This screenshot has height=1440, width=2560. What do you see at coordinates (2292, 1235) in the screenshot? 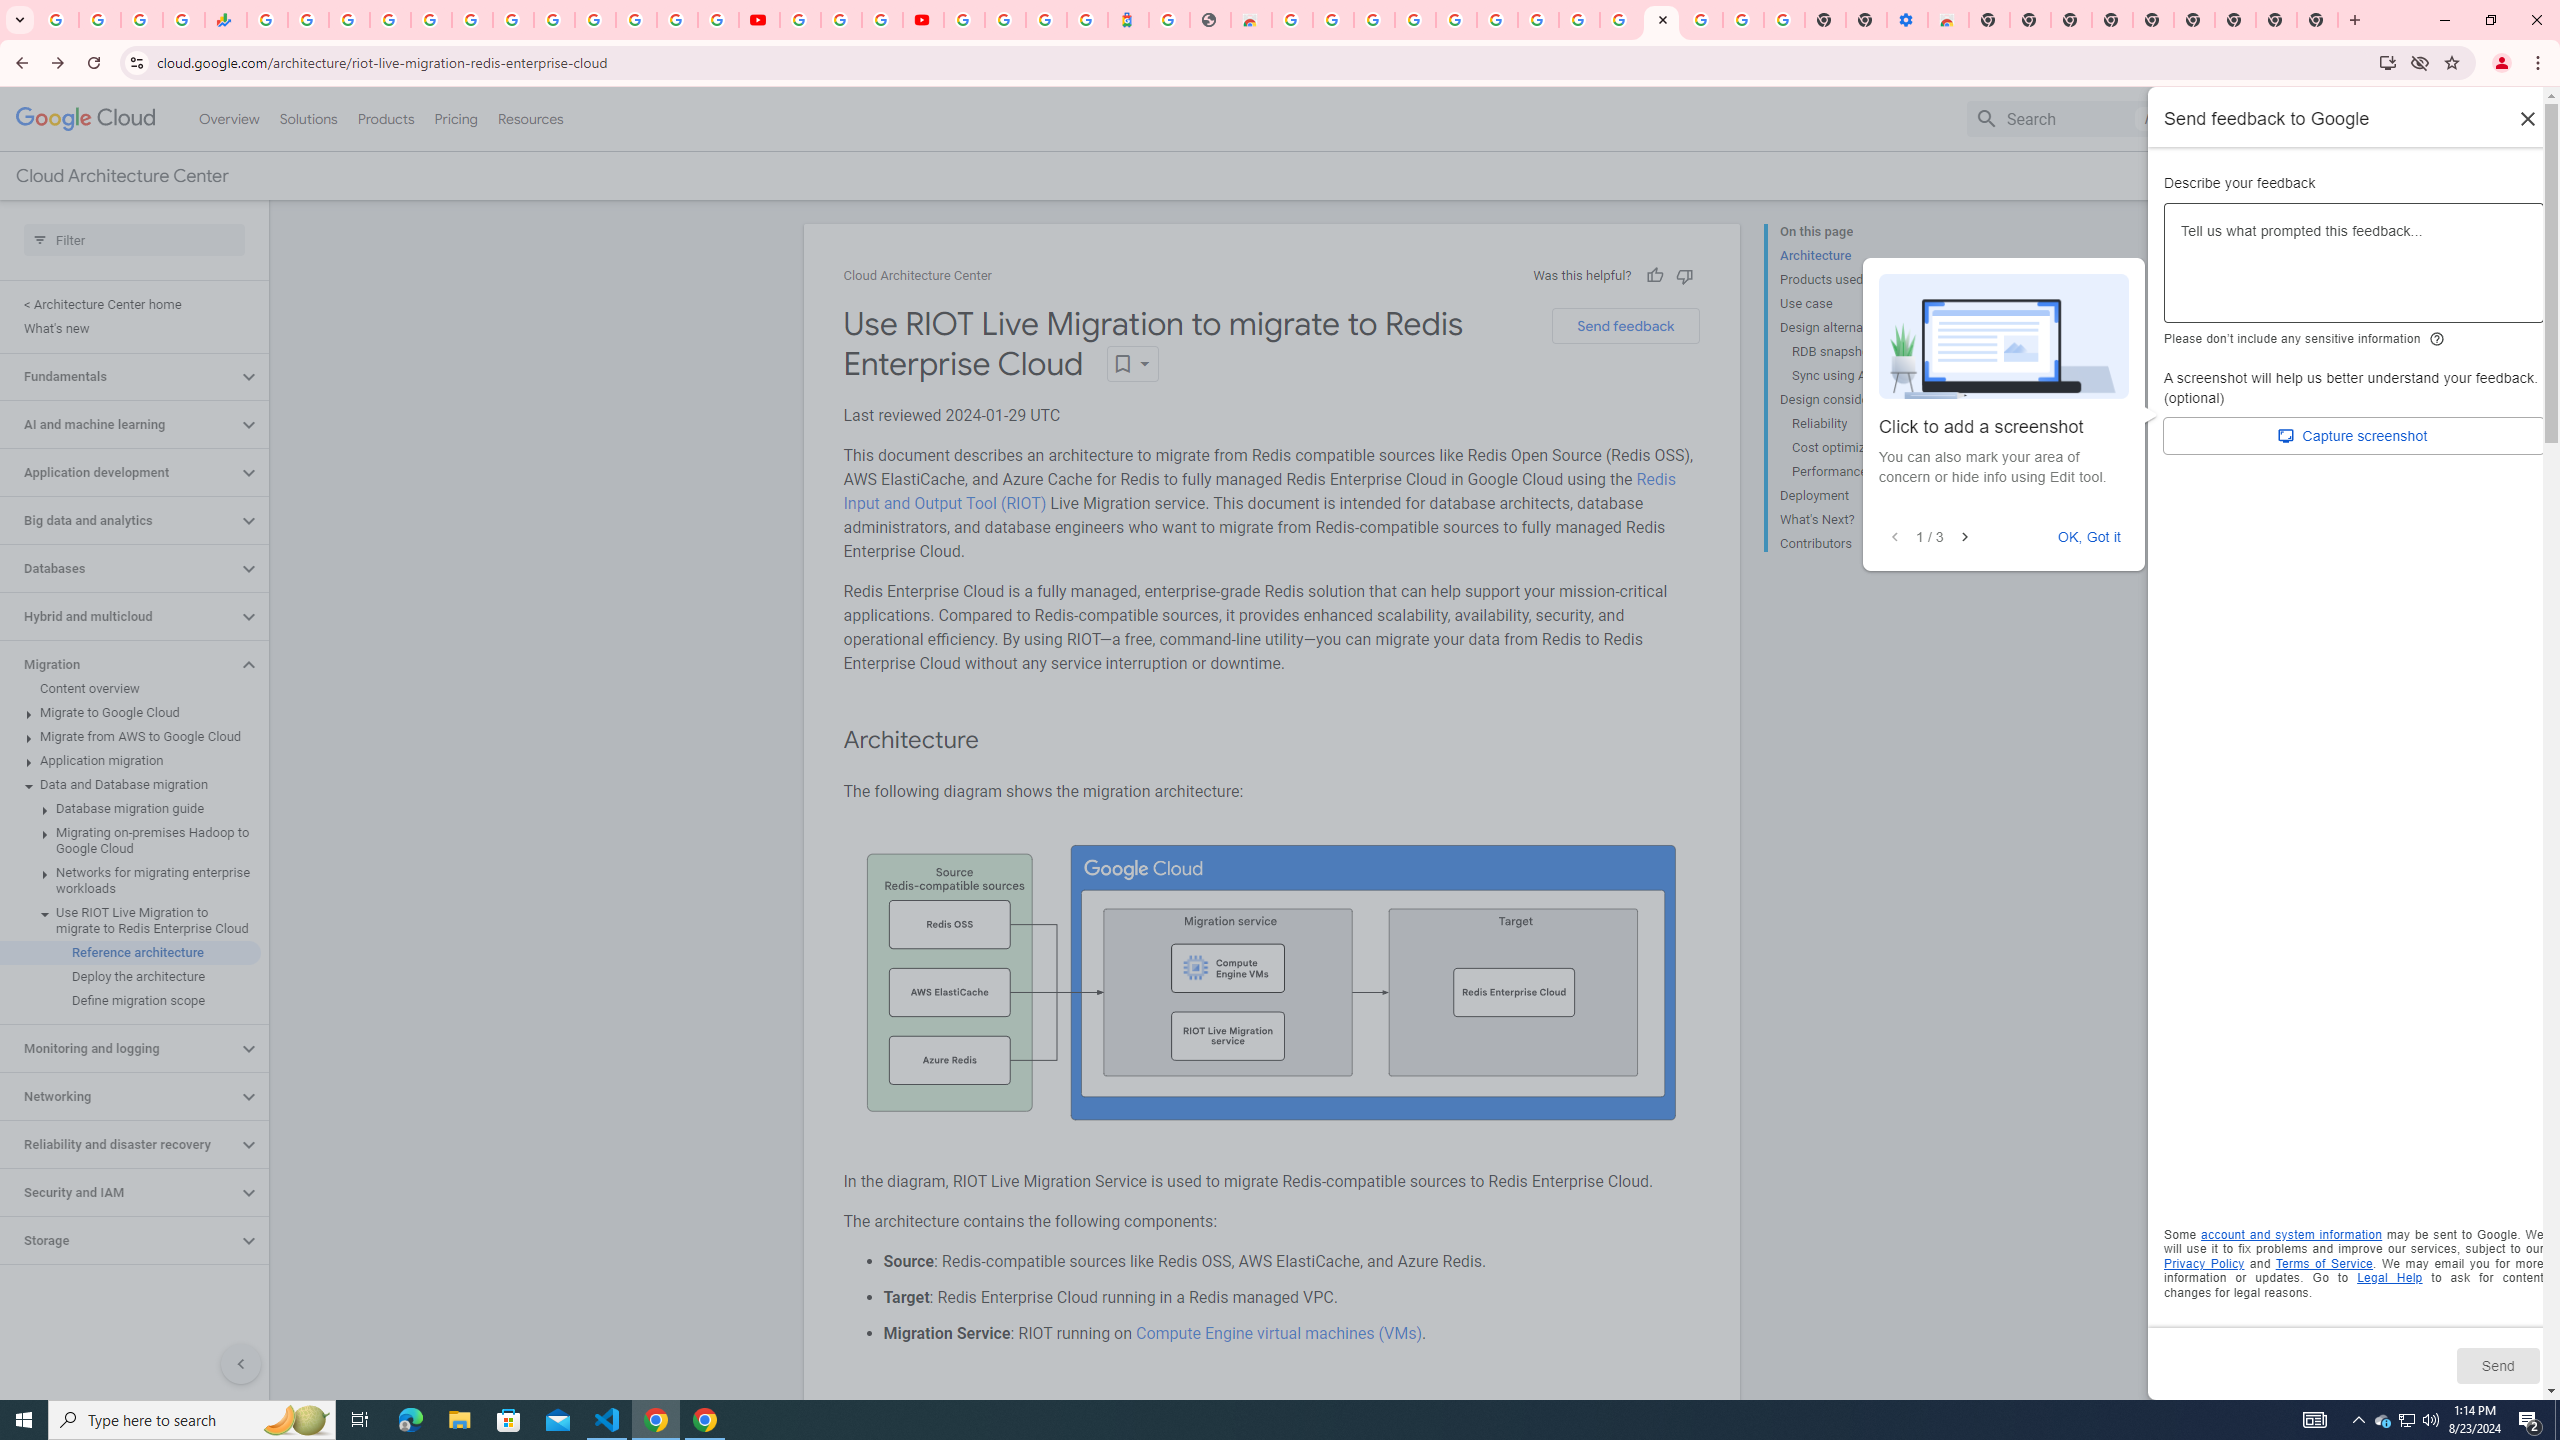
I see `account and system information` at bounding box center [2292, 1235].